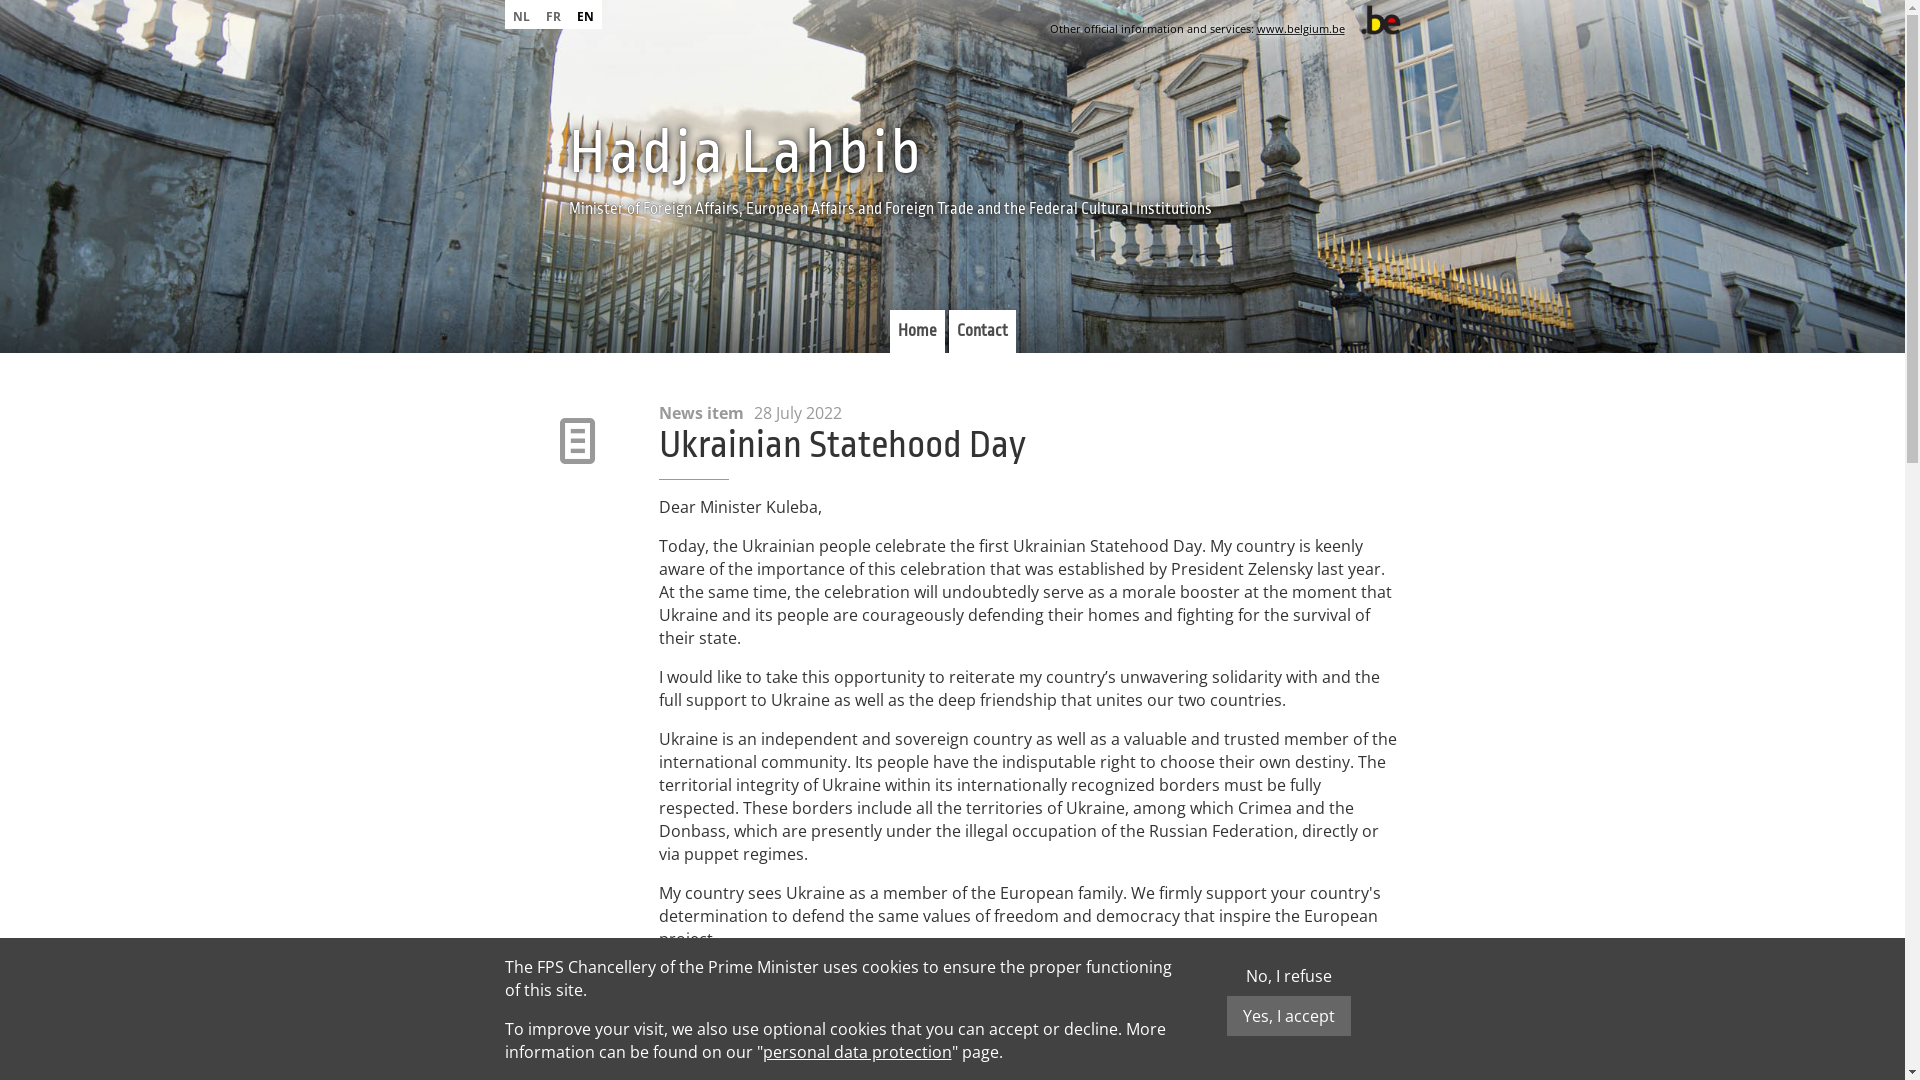 Image resolution: width=1920 pixels, height=1080 pixels. I want to click on www.belgium.be, so click(1300, 28).